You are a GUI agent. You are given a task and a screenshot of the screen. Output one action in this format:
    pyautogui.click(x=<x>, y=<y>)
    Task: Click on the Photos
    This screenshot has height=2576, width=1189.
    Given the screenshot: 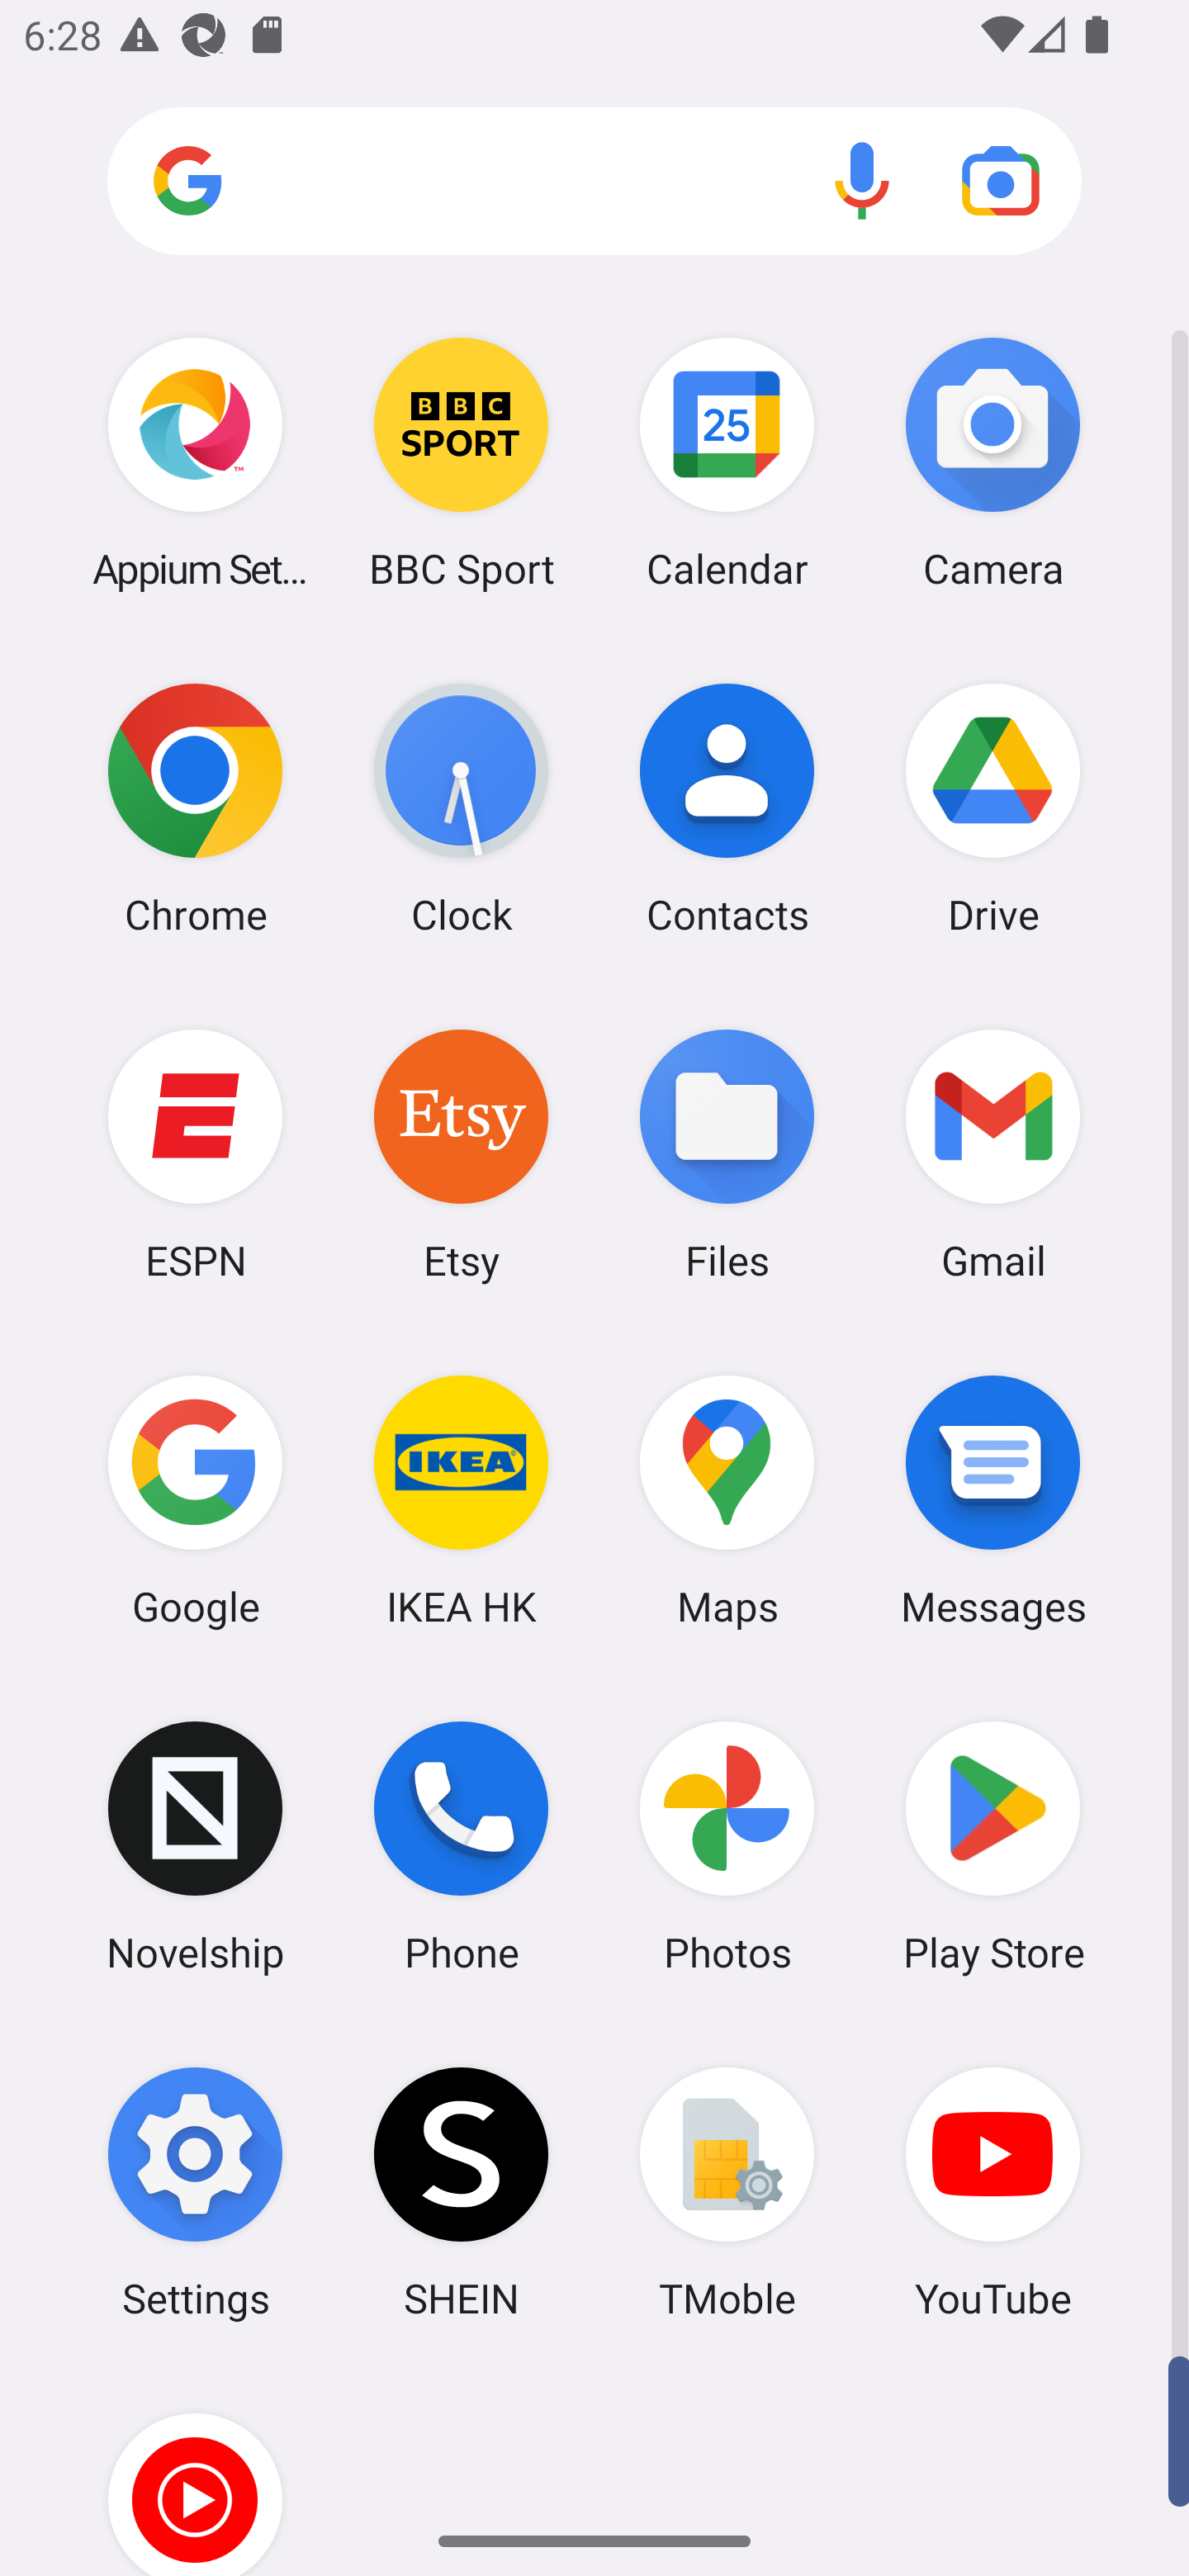 What is the action you would take?
    pyautogui.click(x=727, y=1847)
    